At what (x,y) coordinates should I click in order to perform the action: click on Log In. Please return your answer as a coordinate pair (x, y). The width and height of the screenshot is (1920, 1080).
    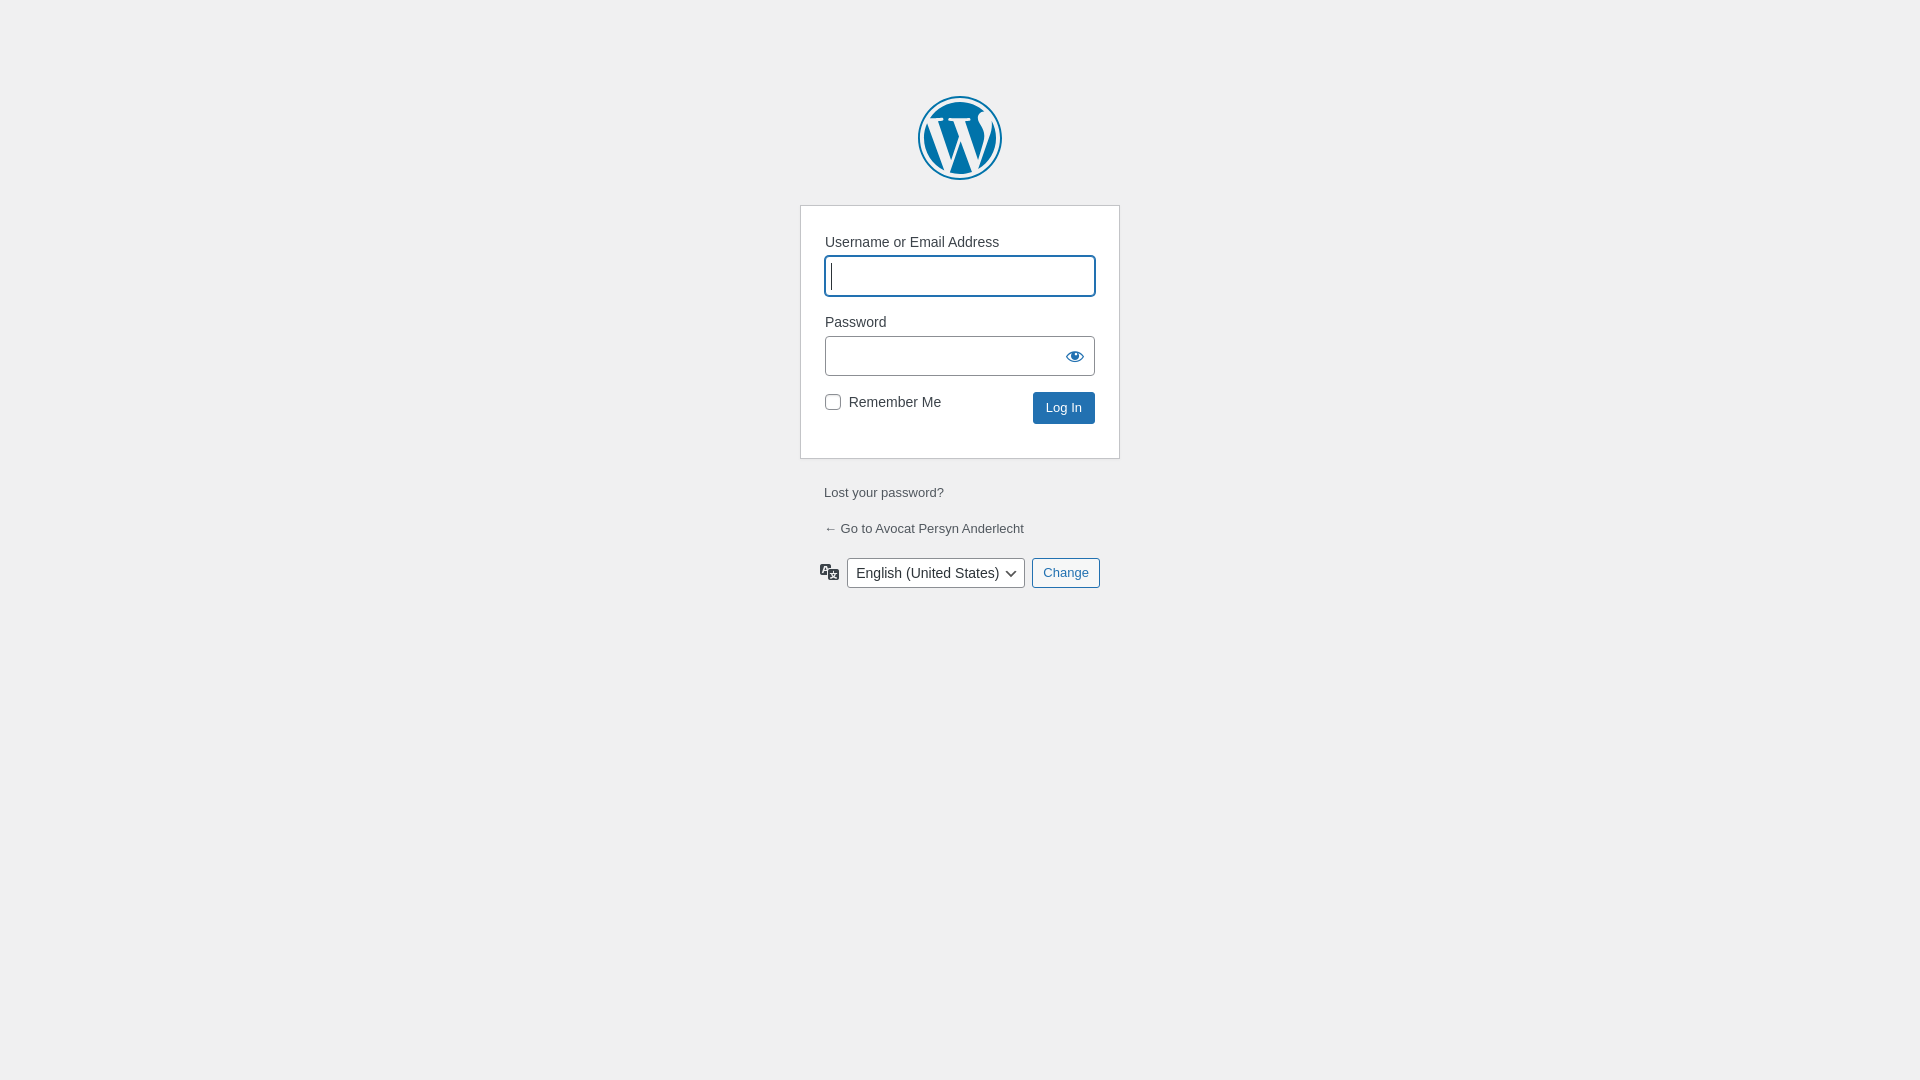
    Looking at the image, I should click on (1064, 408).